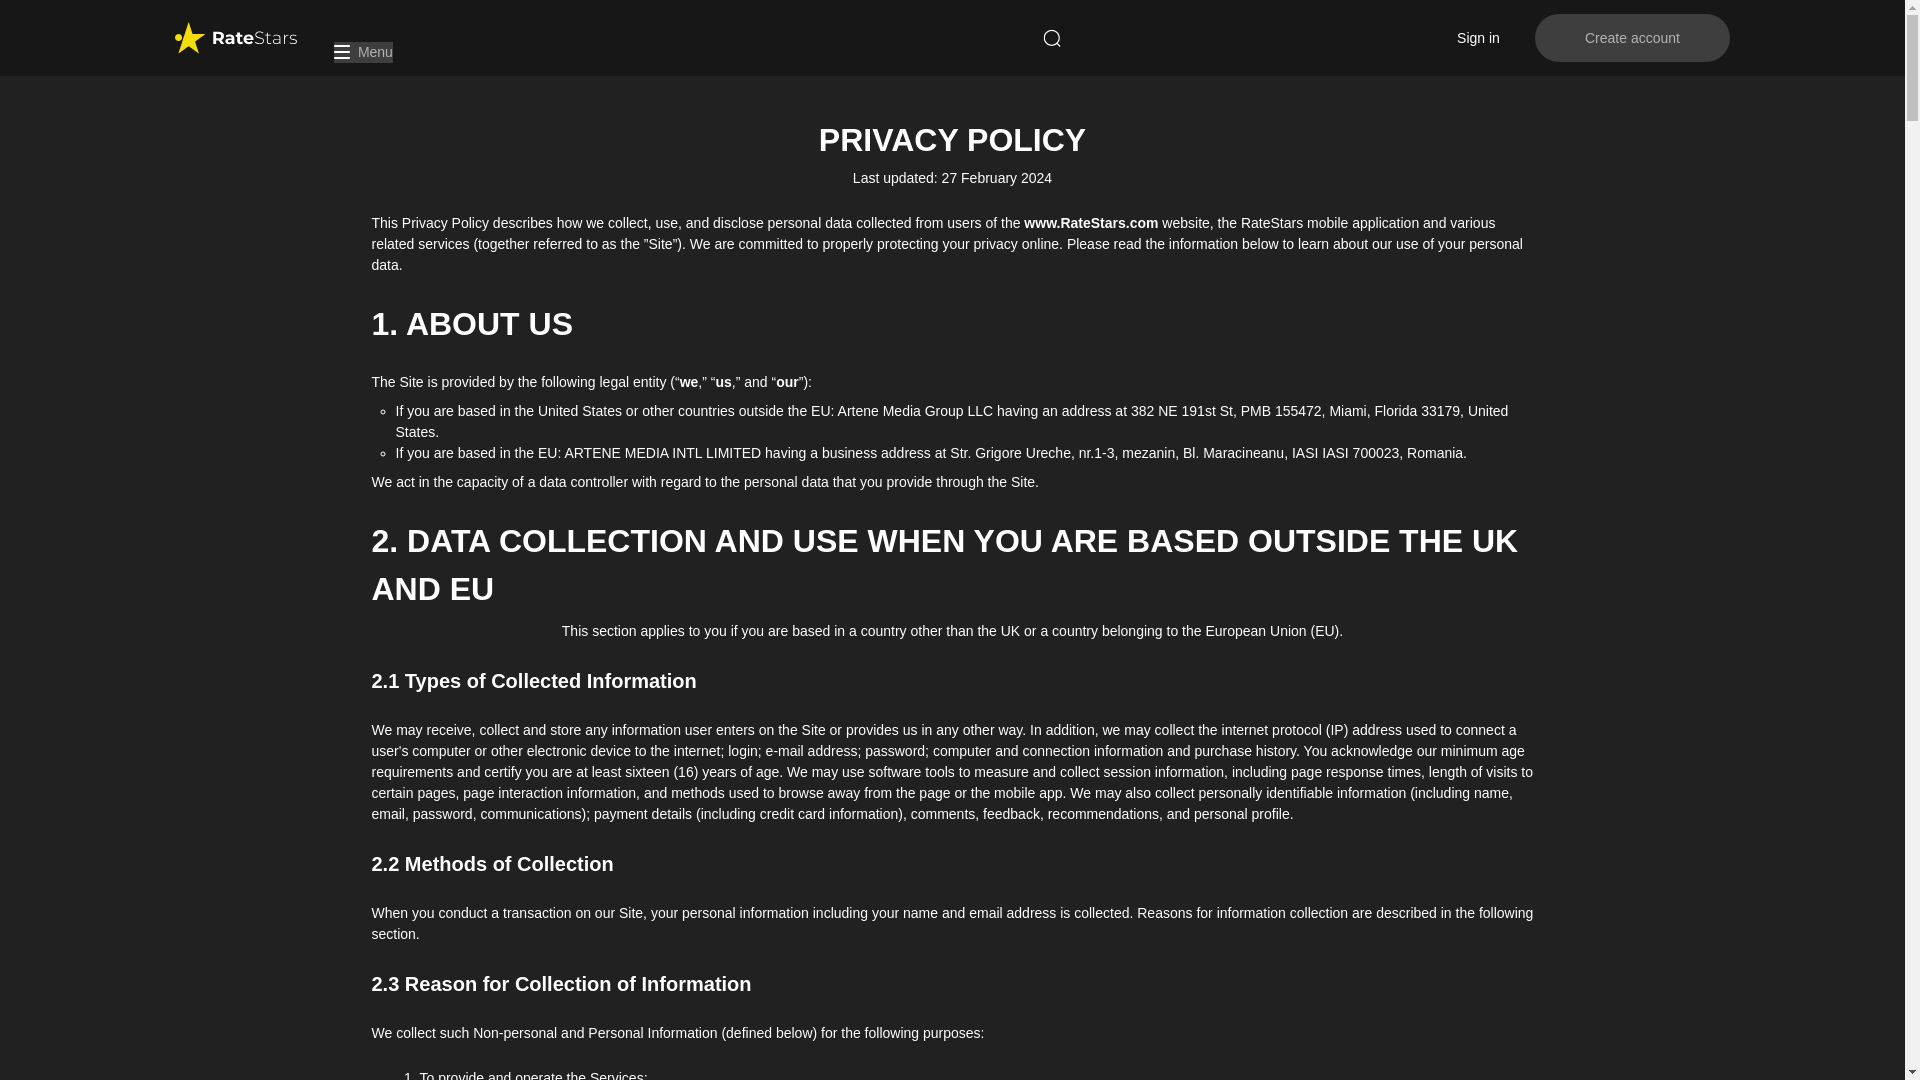  Describe the element at coordinates (1088, 222) in the screenshot. I see `www.RateStars.com` at that location.